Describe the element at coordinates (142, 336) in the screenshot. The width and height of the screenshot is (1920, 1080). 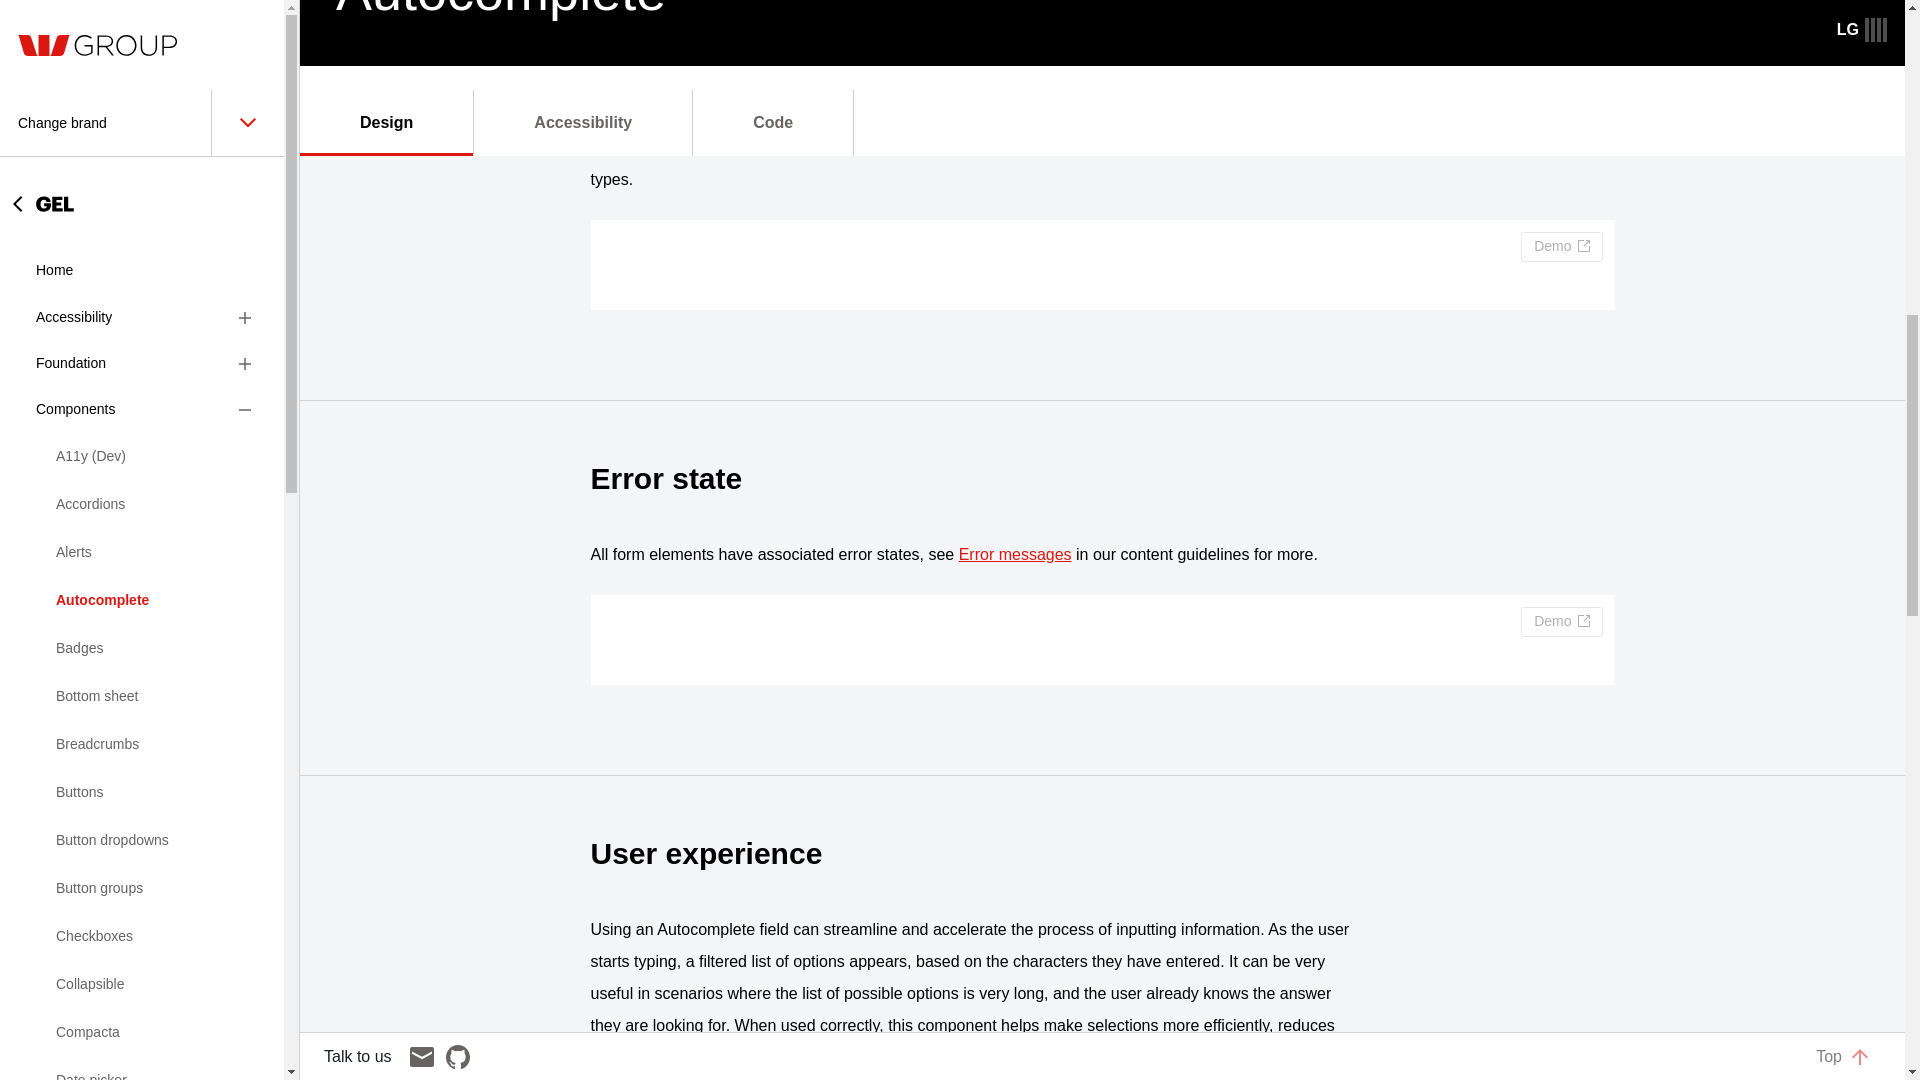
I see `Modals` at that location.